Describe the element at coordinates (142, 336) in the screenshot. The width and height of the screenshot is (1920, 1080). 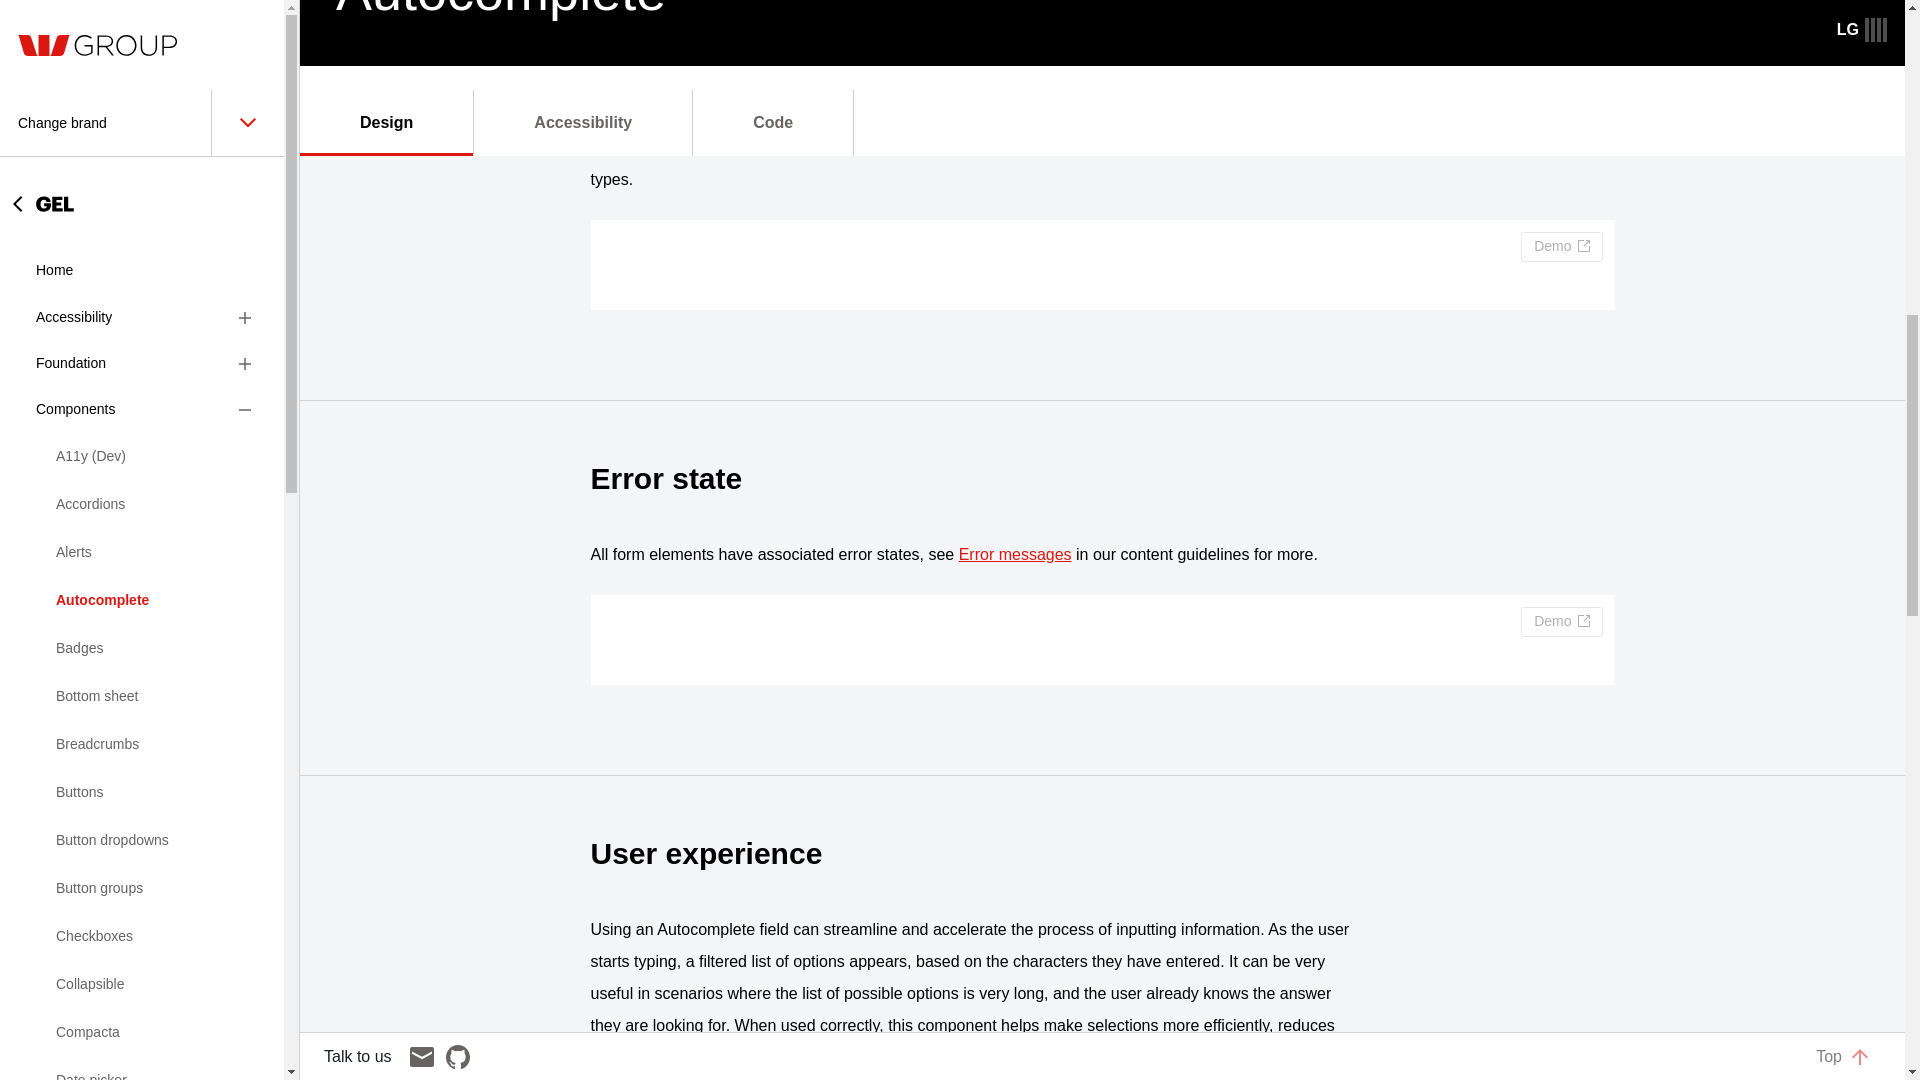
I see `Modals` at that location.